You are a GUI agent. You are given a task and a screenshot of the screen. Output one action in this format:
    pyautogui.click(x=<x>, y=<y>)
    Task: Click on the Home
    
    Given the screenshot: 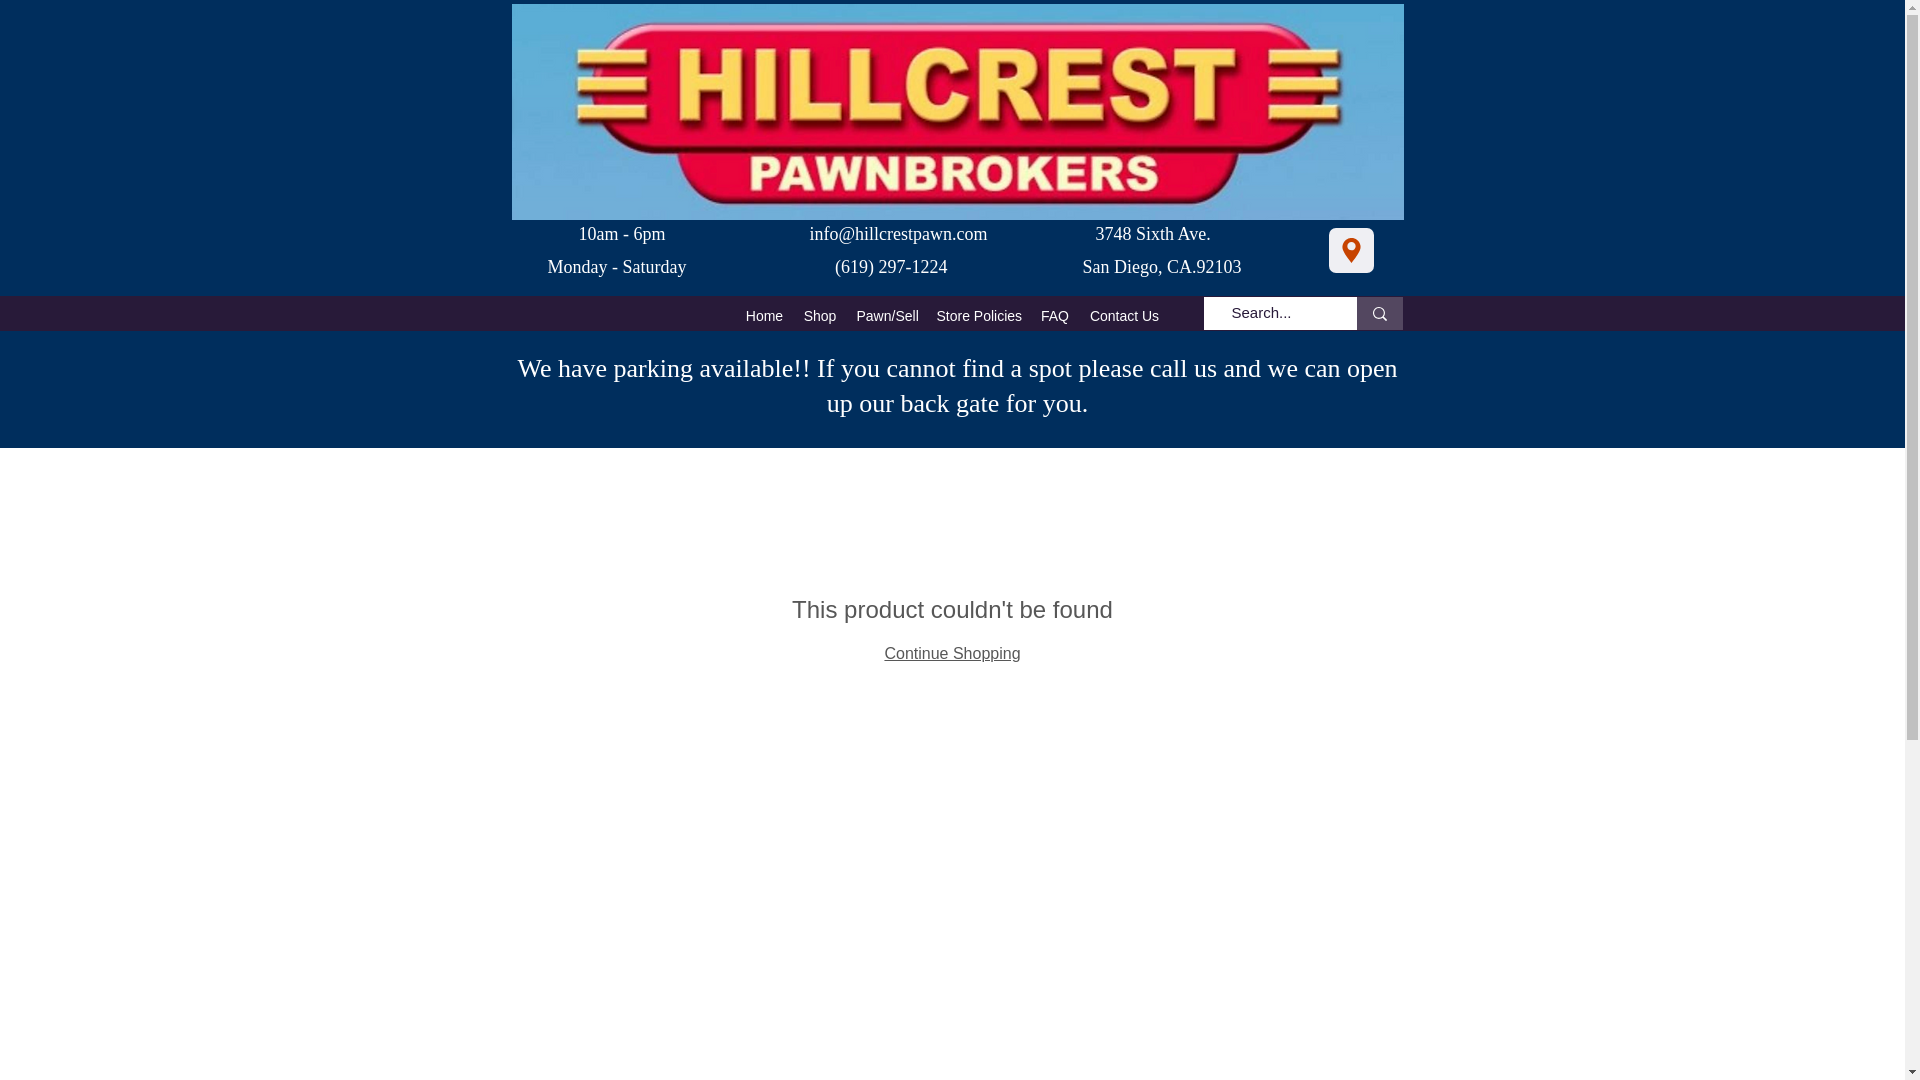 What is the action you would take?
    pyautogui.click(x=764, y=316)
    